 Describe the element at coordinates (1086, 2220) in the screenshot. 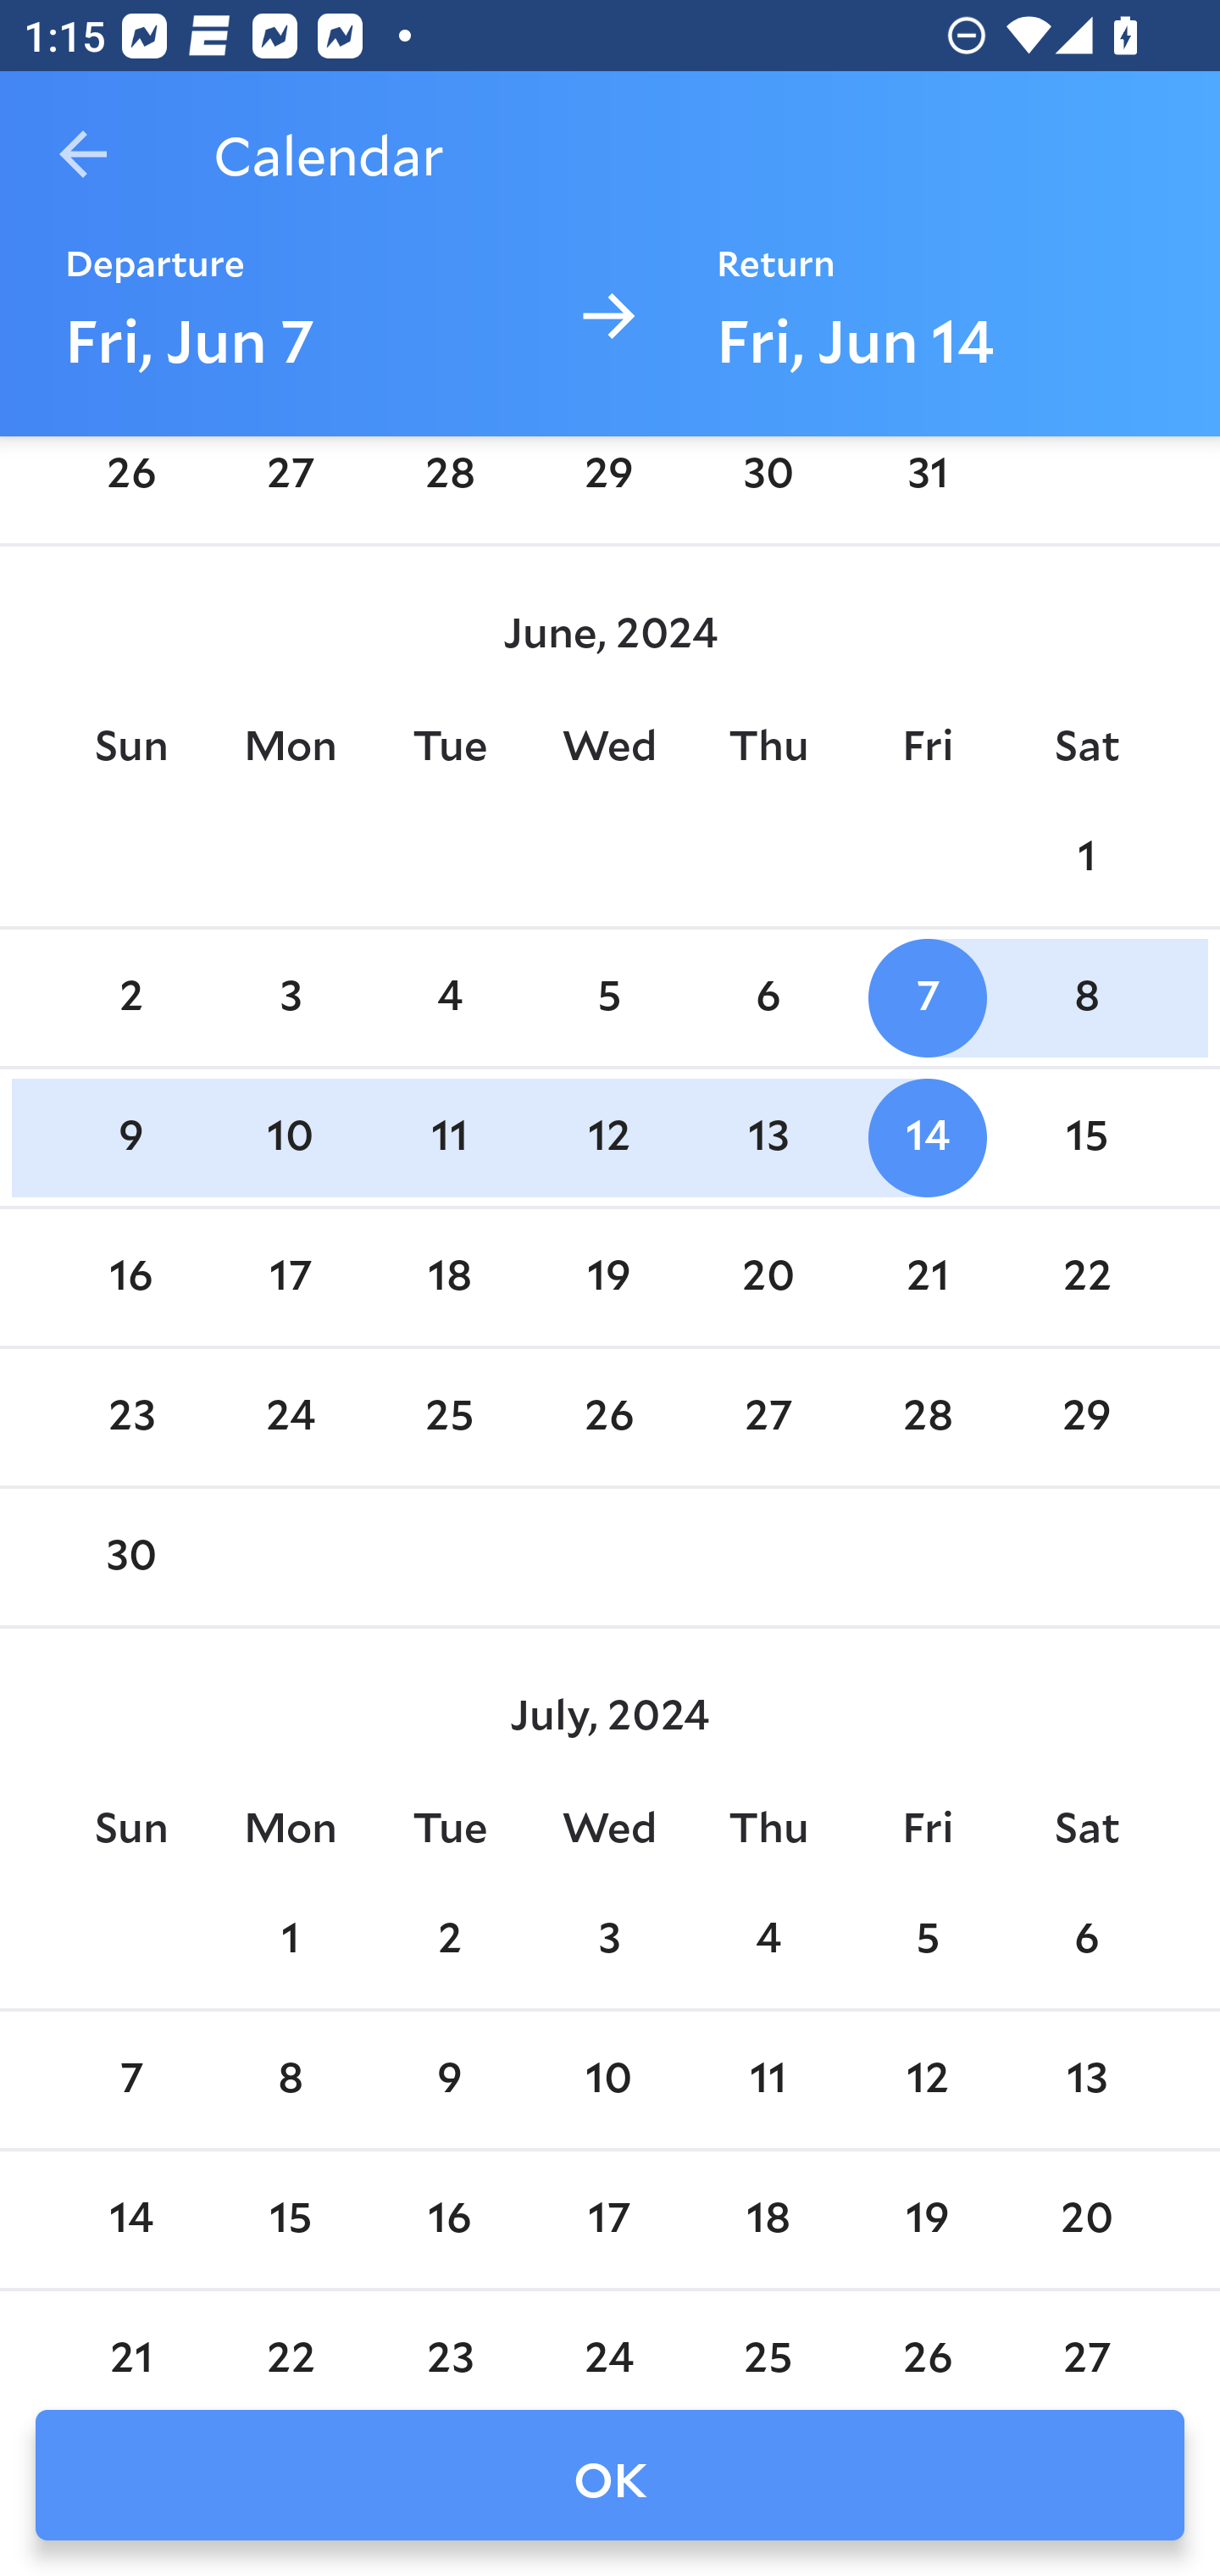

I see `20` at that location.